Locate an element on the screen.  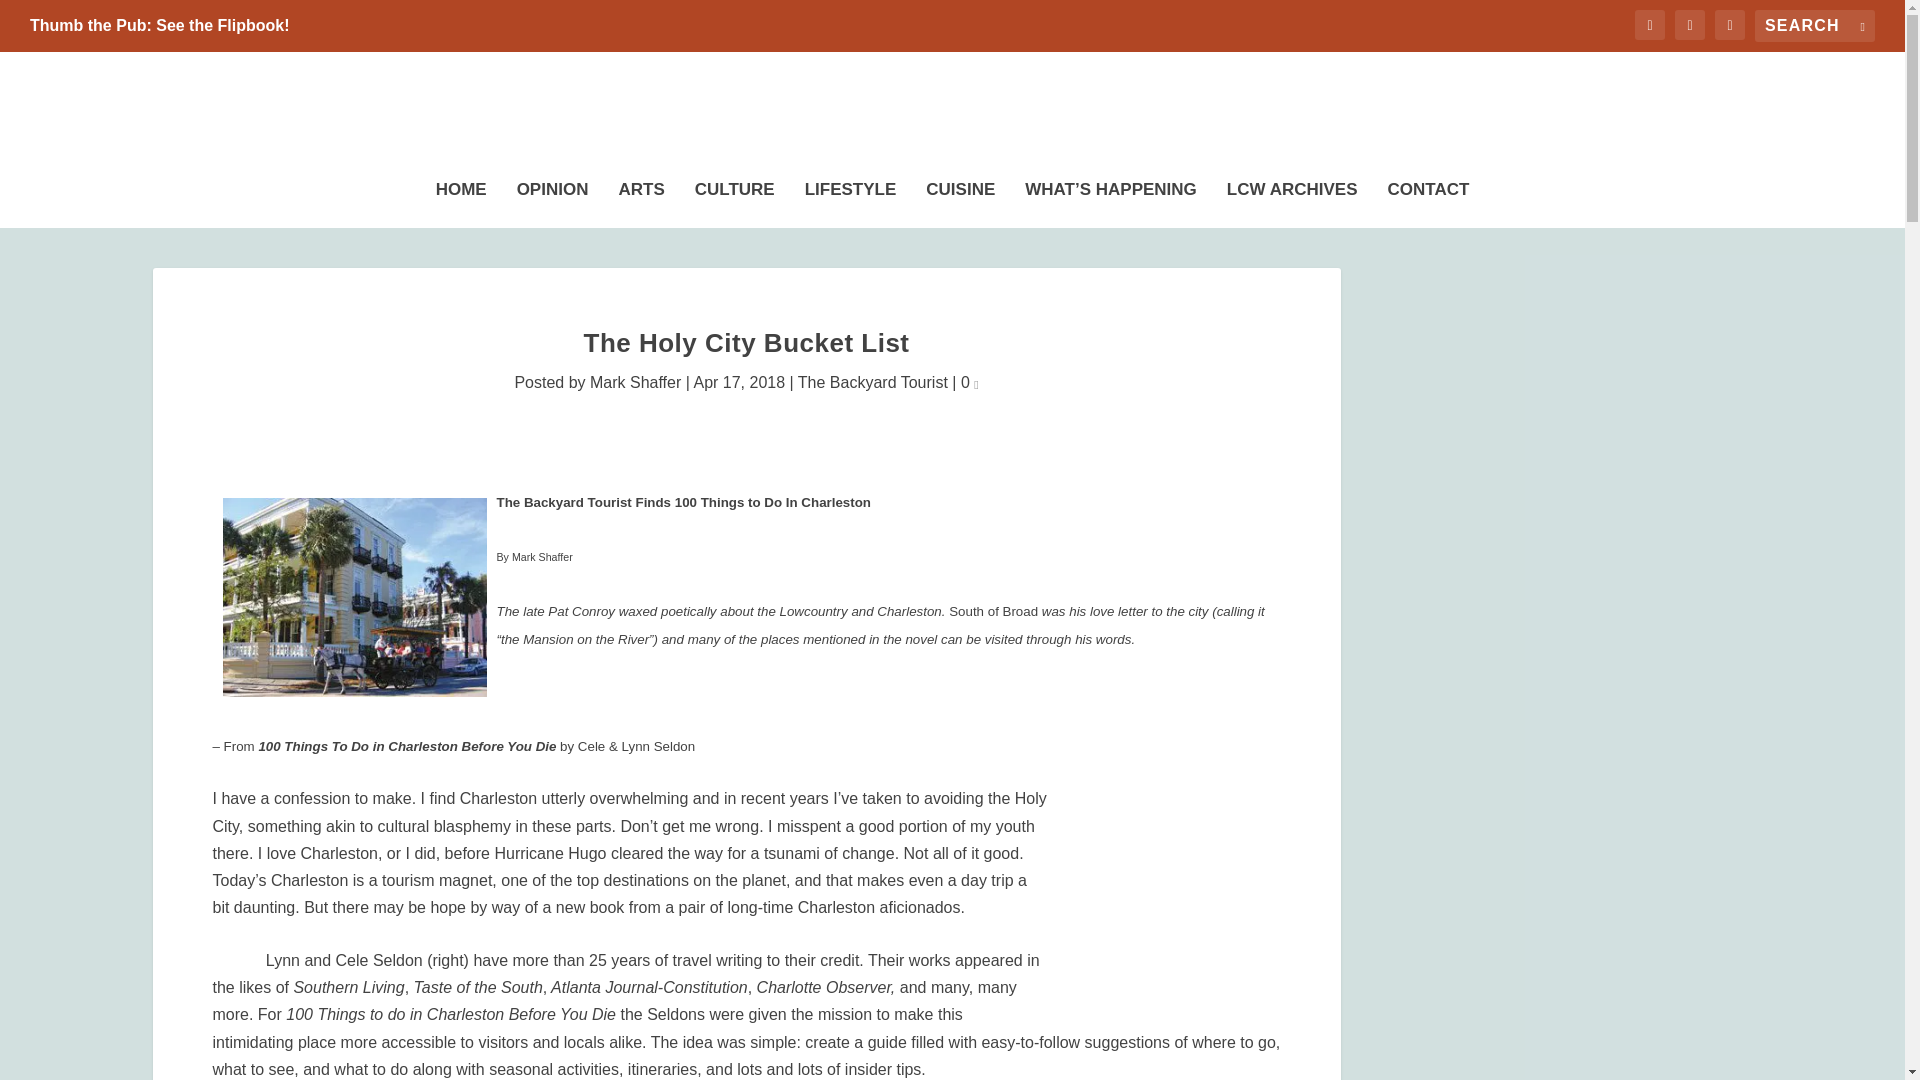
0 is located at coordinates (970, 382).